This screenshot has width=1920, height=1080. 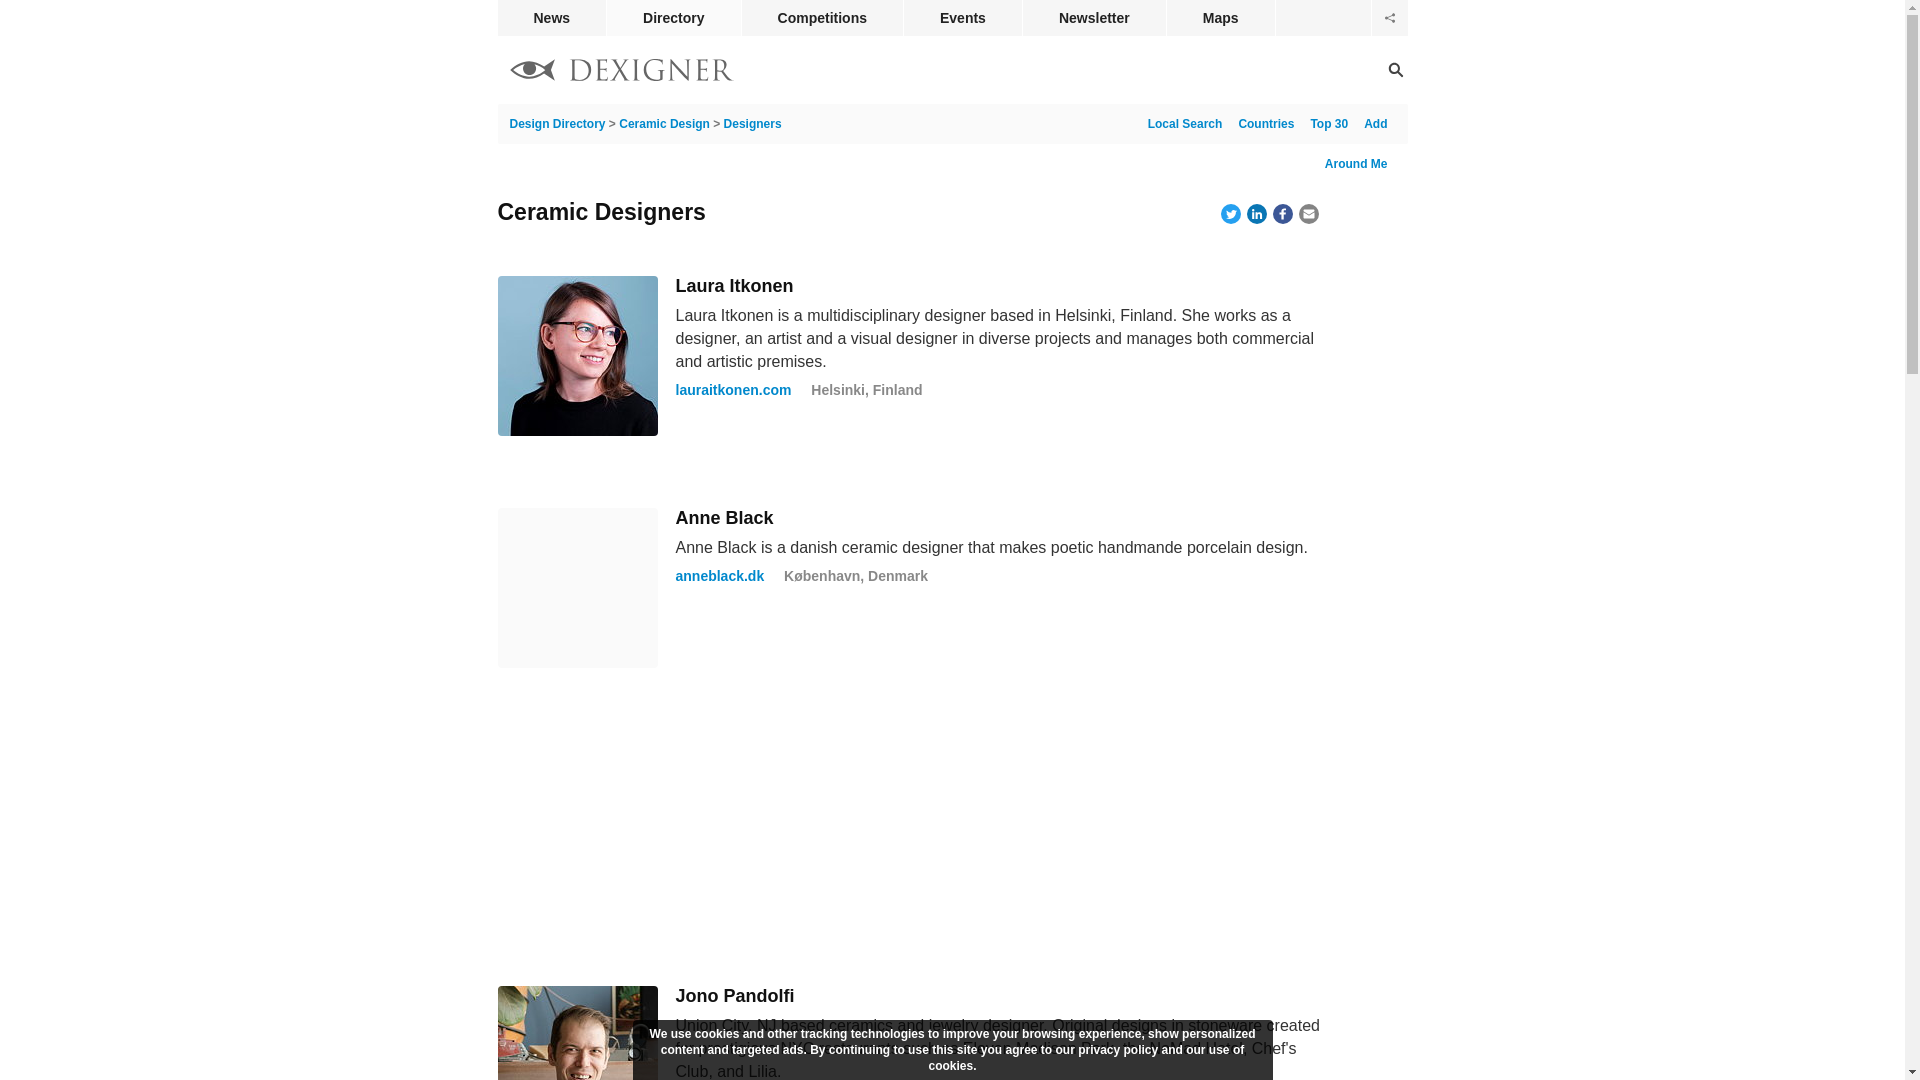 What do you see at coordinates (720, 576) in the screenshot?
I see `anneblack.dk` at bounding box center [720, 576].